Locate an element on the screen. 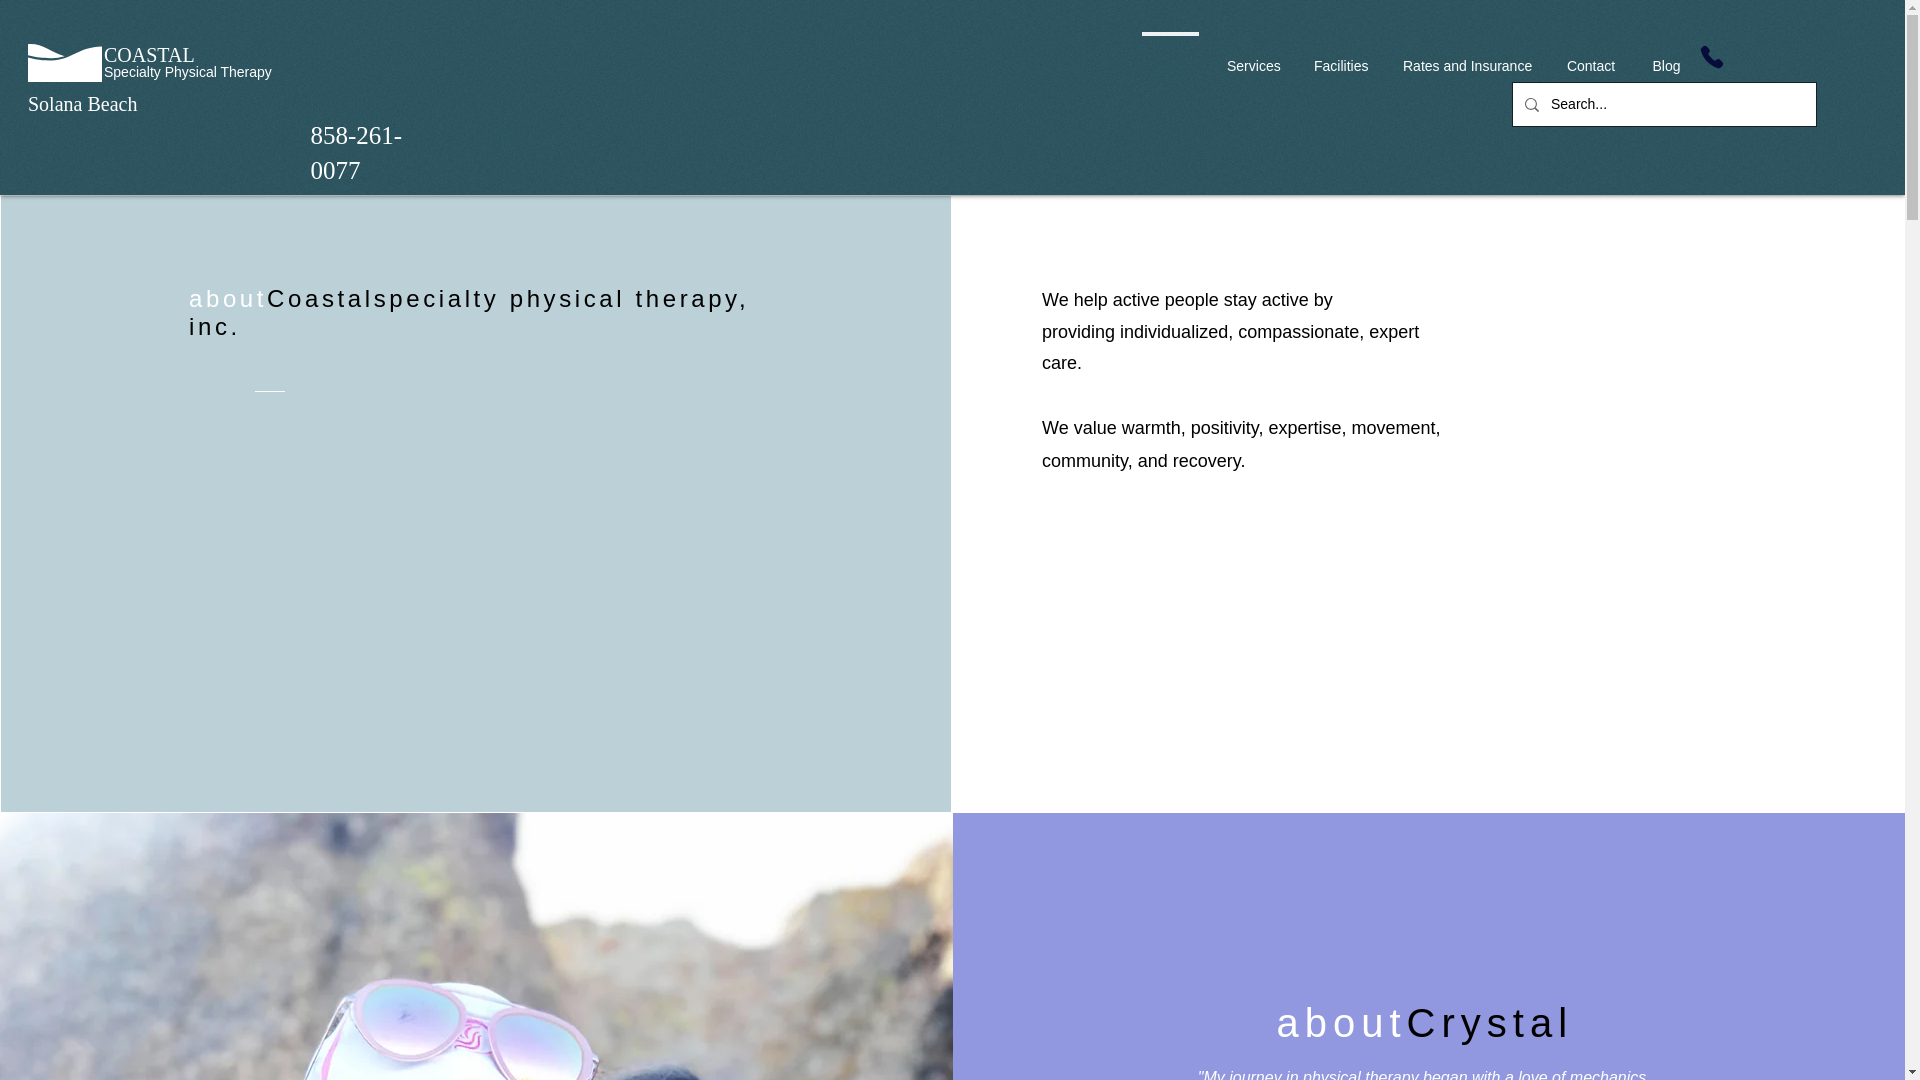  Specialty Physical Therapy is located at coordinates (188, 71).